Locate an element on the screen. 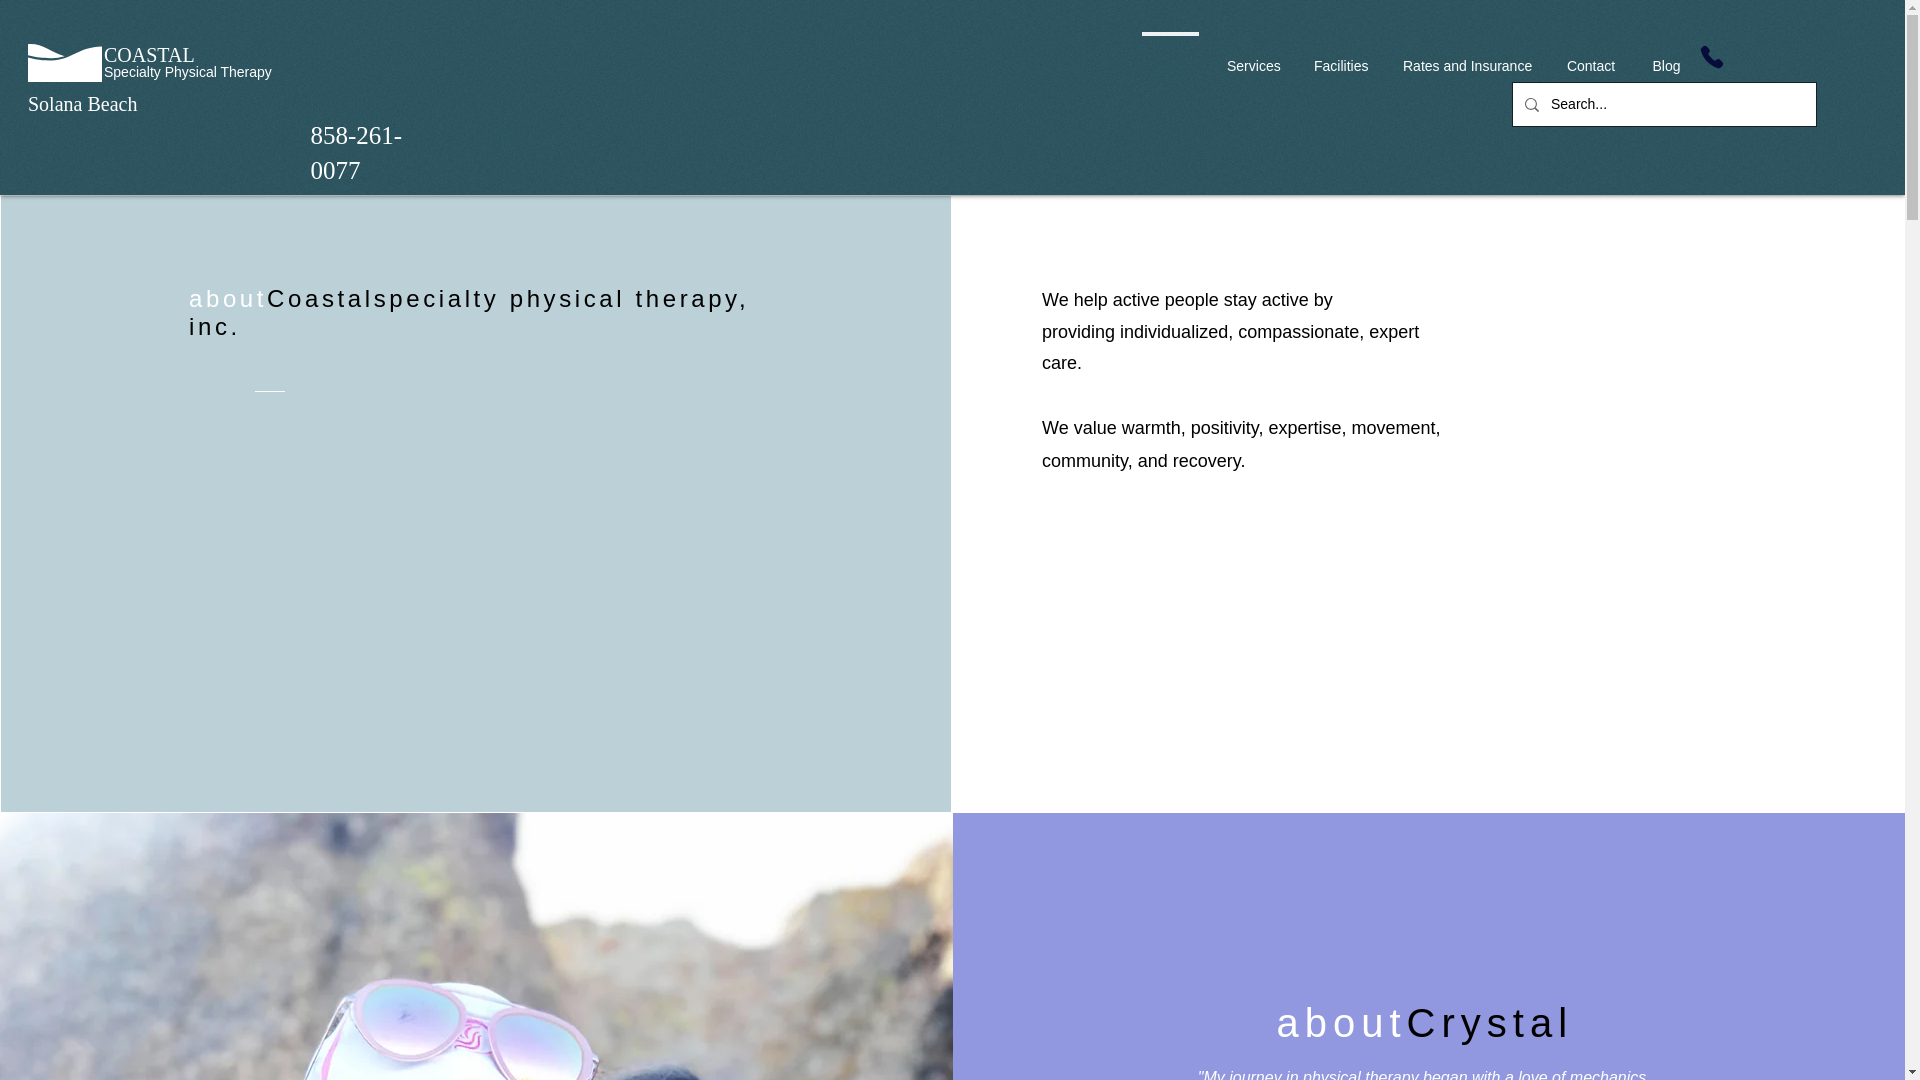  Specialty Physical Therapy is located at coordinates (188, 71).